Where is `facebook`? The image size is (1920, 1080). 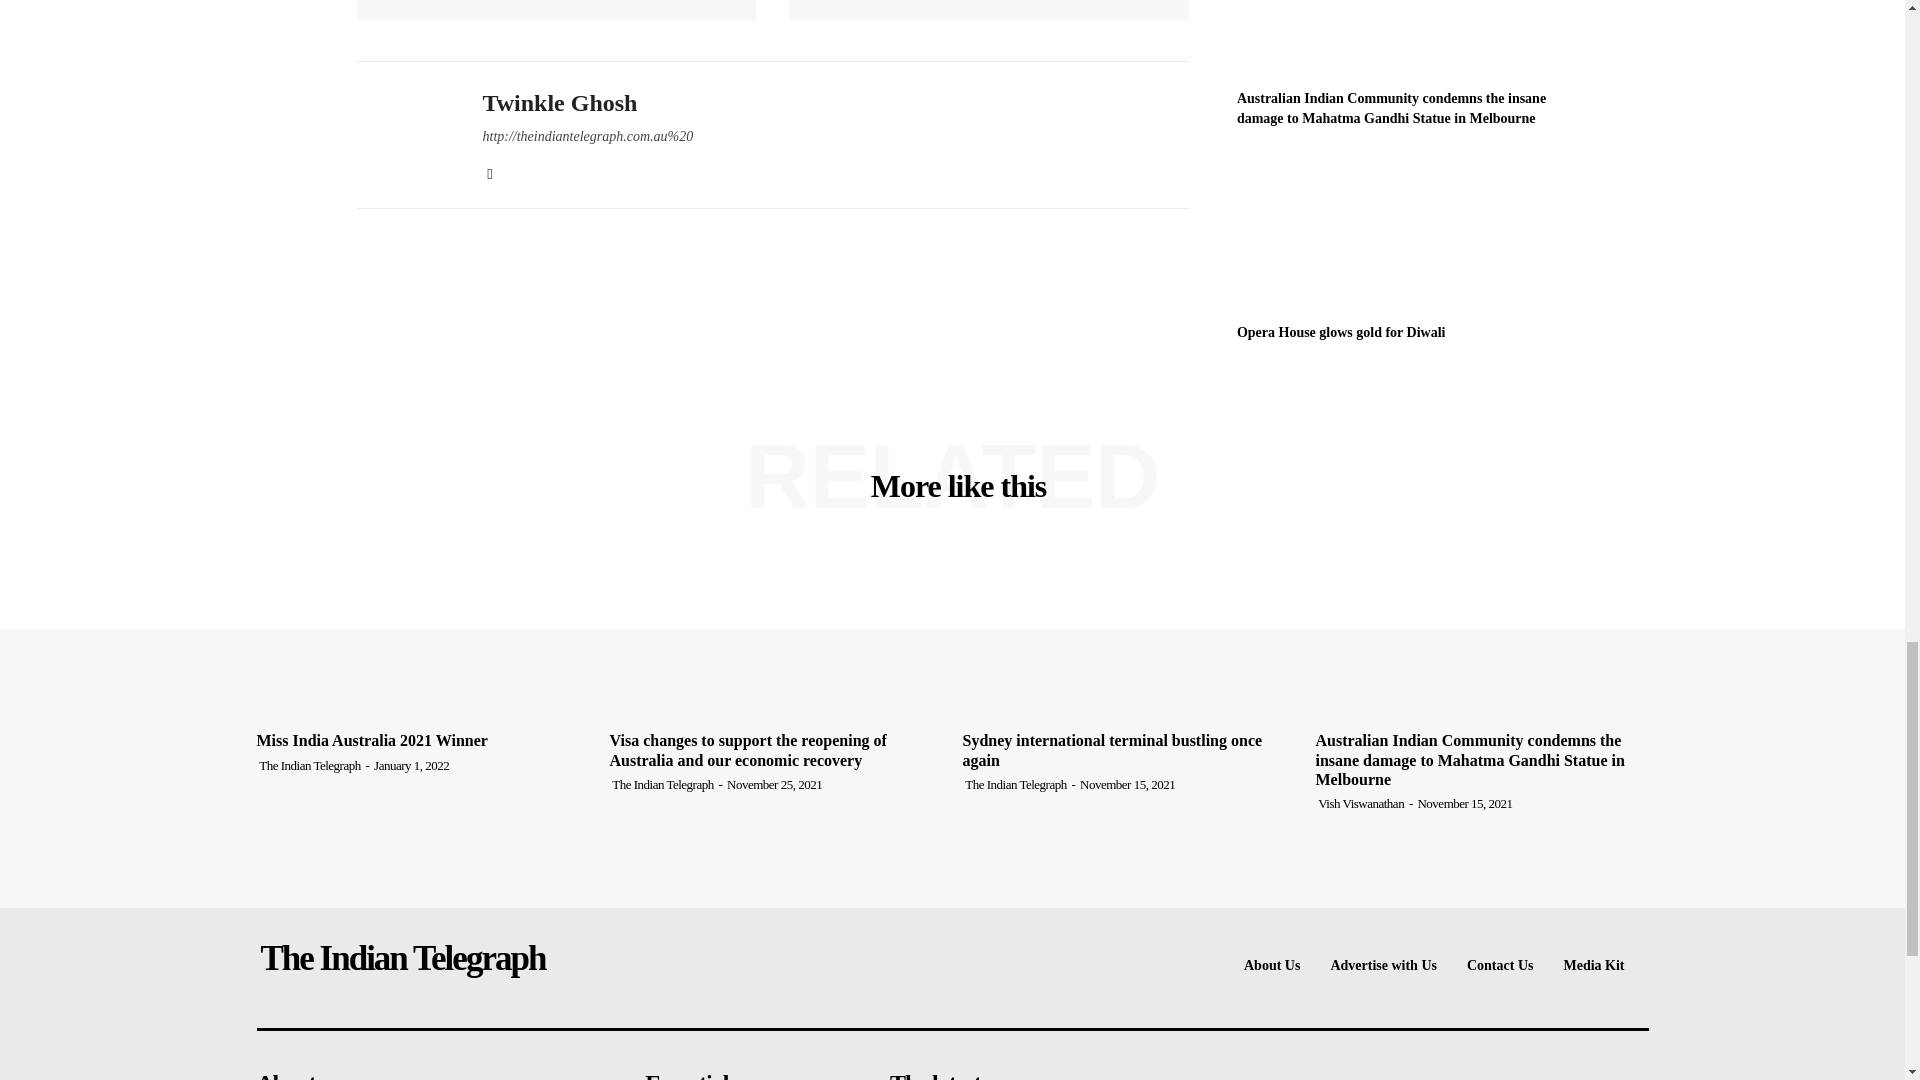
facebook is located at coordinates (489, 170).